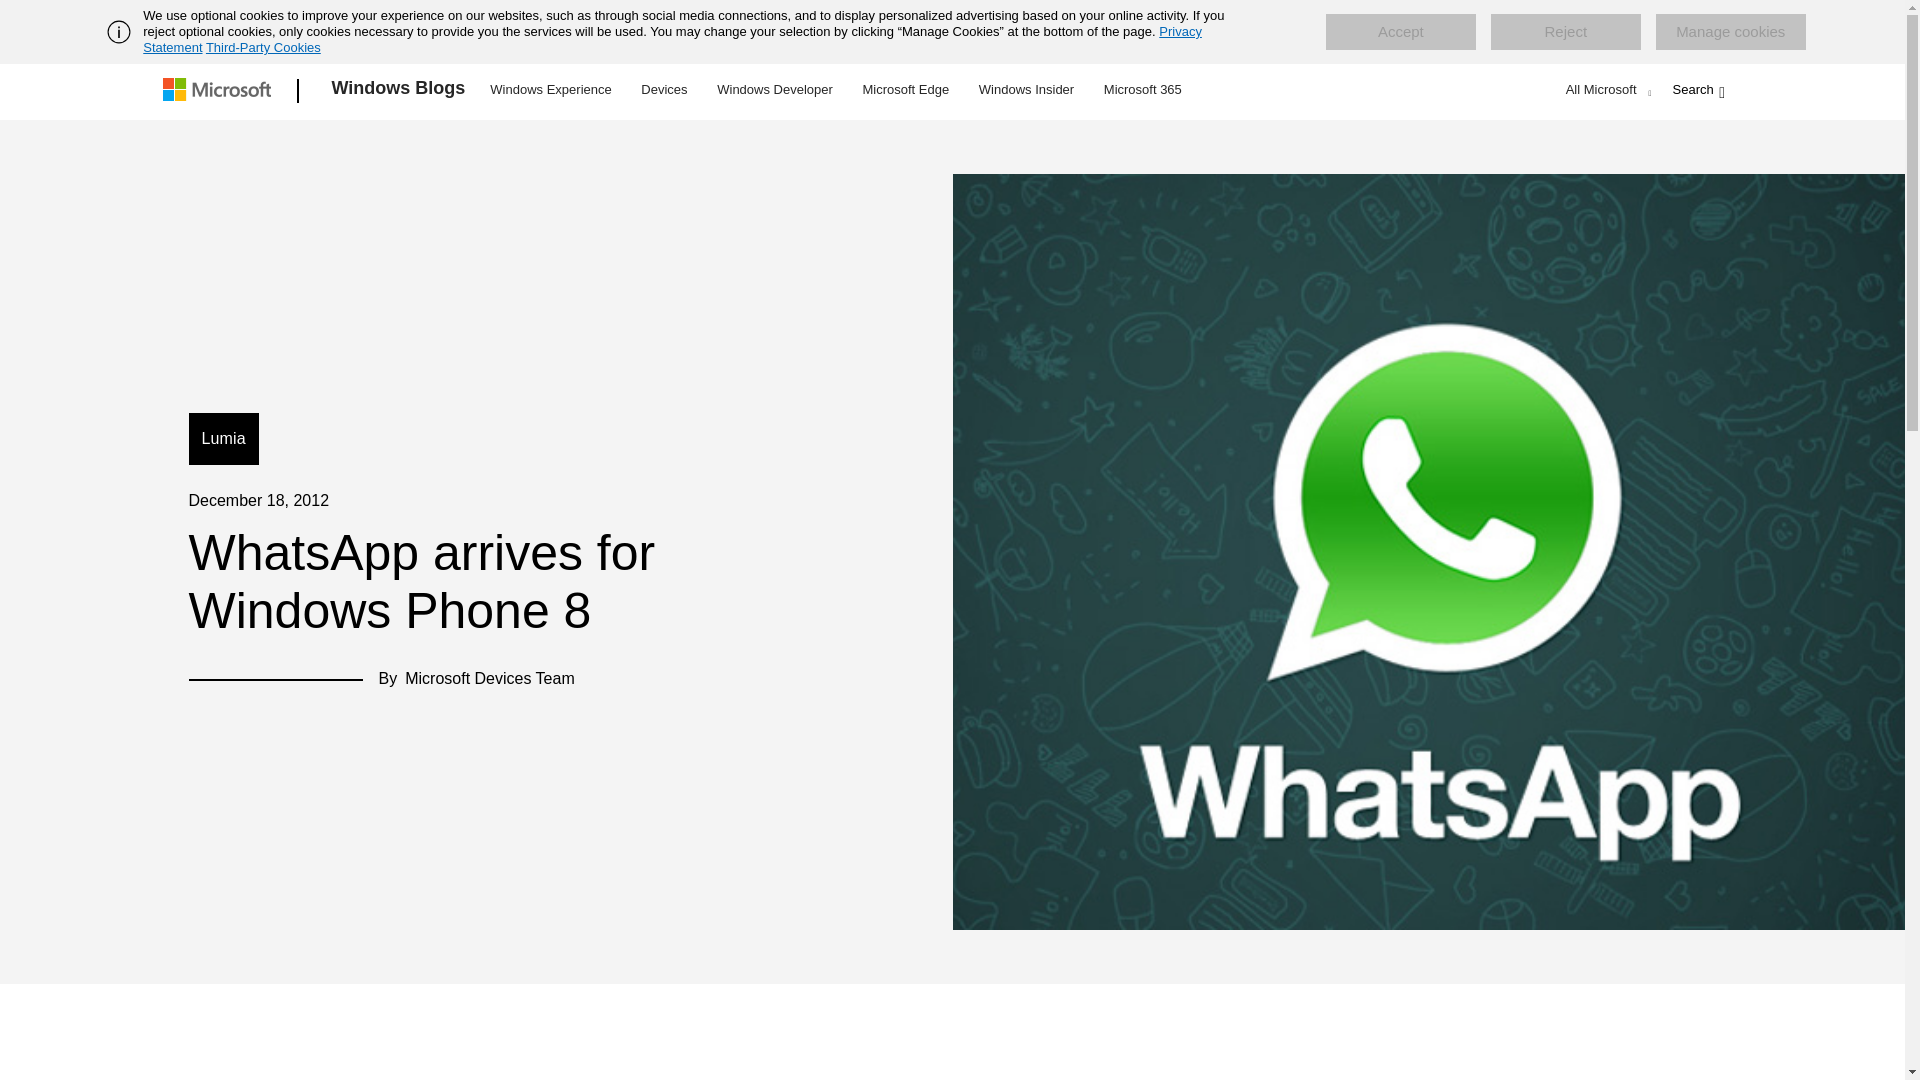 The image size is (1920, 1080). I want to click on Microsoft Edge, so click(905, 88).